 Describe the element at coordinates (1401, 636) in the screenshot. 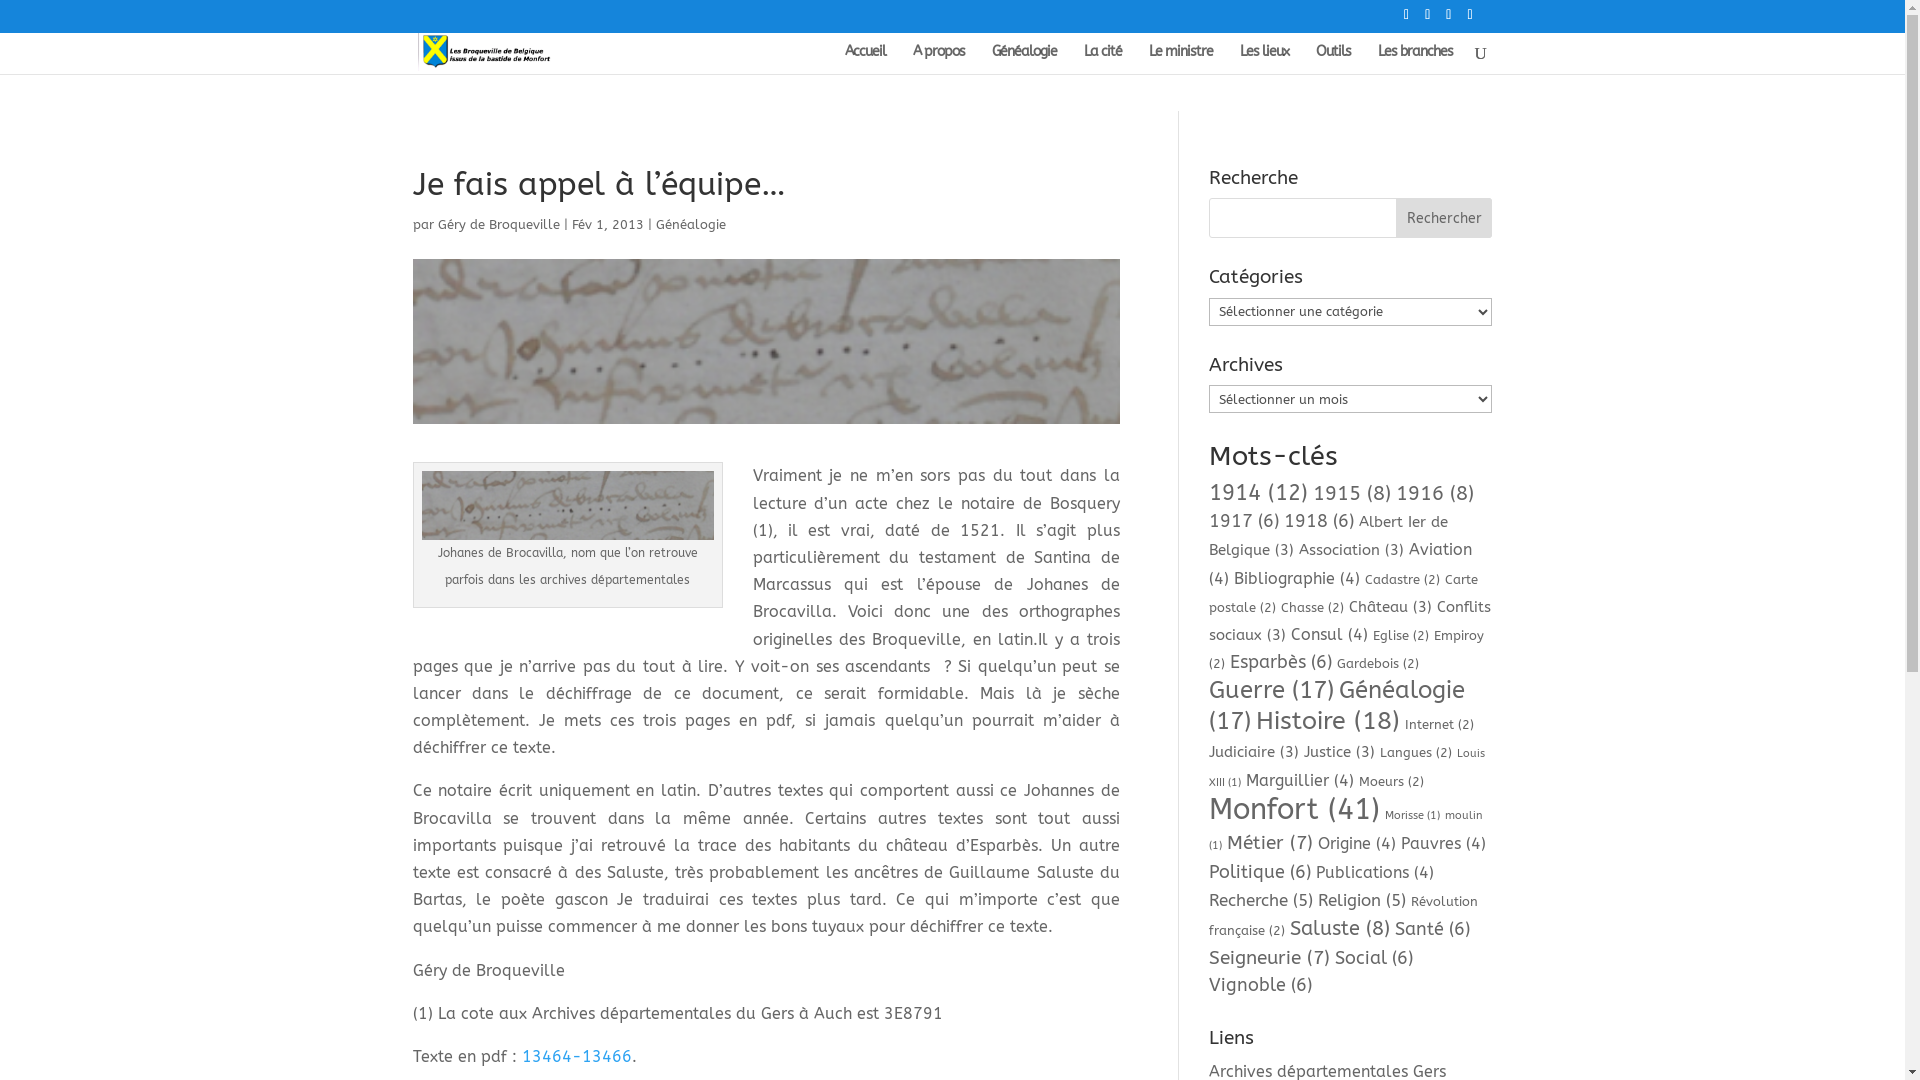

I see `Eglise (2)` at that location.